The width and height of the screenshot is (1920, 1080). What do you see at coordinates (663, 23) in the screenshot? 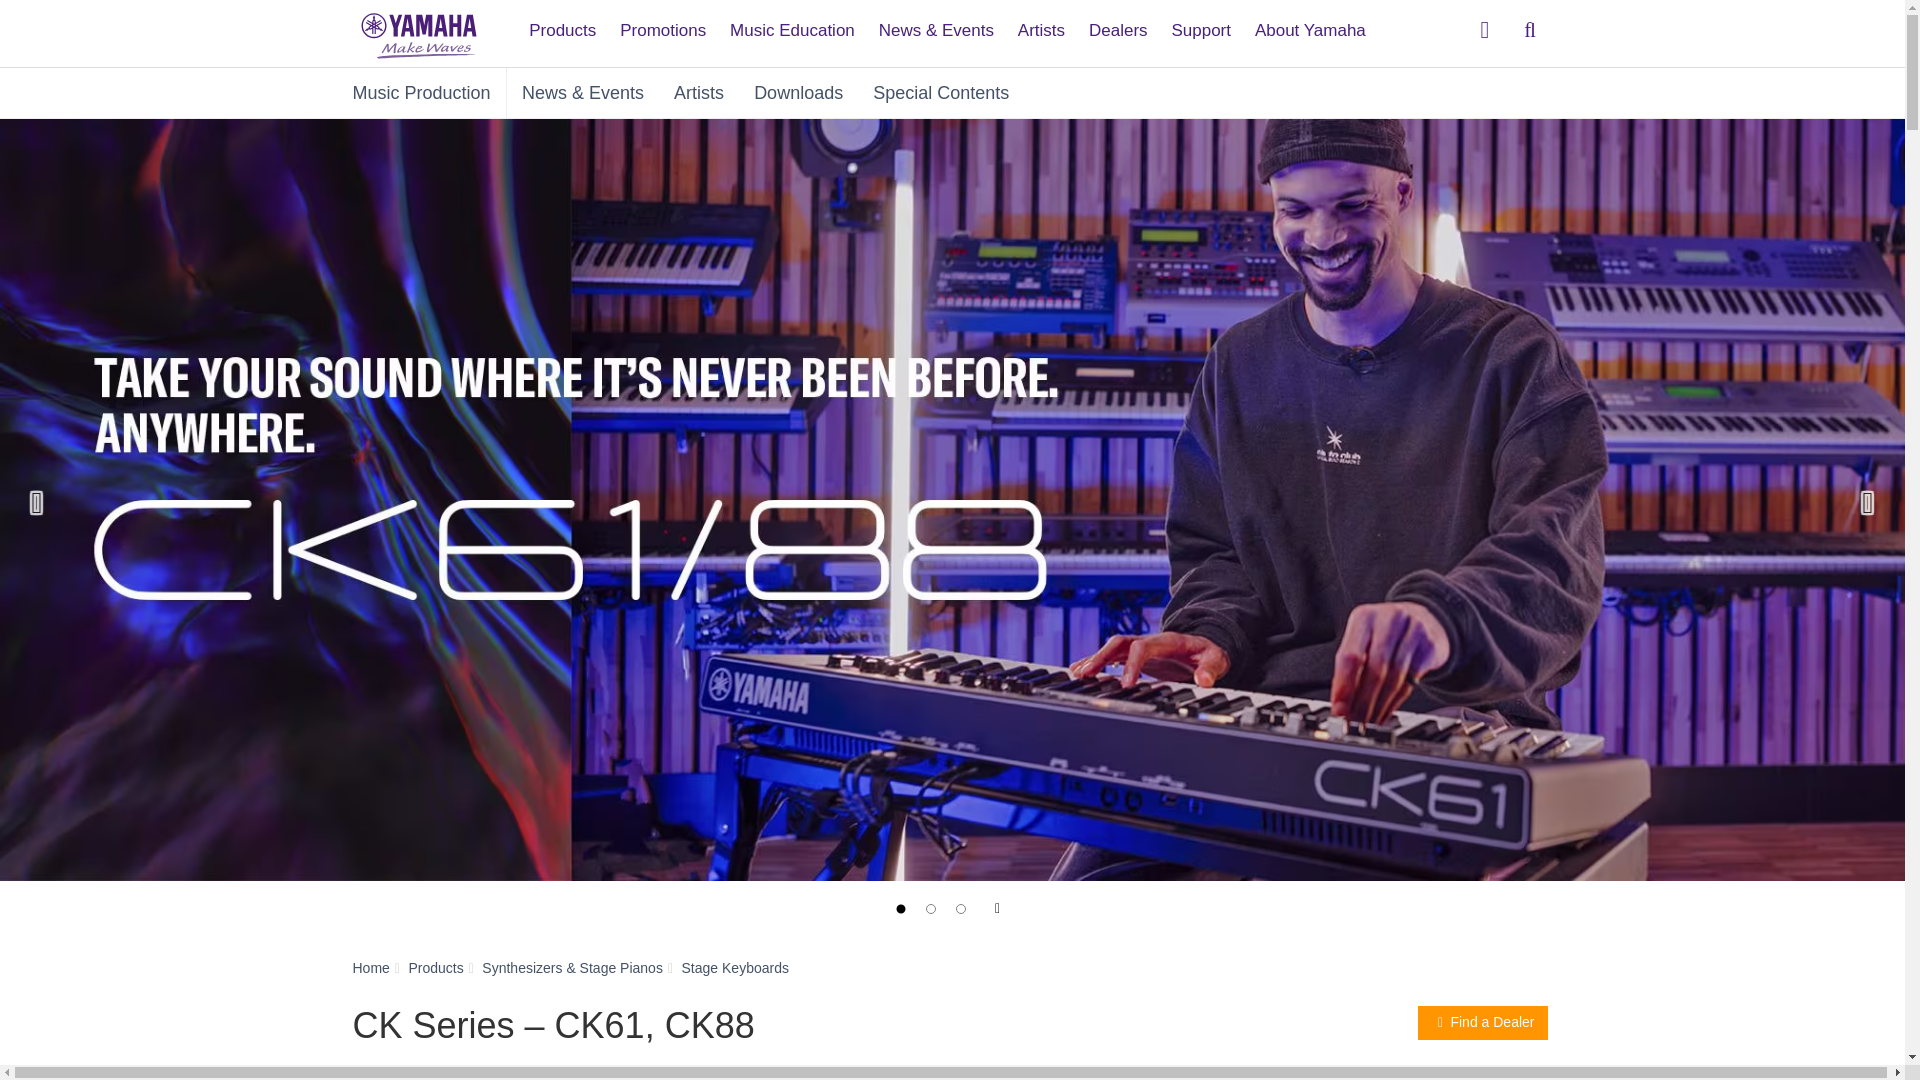
I see `Promotions` at bounding box center [663, 23].